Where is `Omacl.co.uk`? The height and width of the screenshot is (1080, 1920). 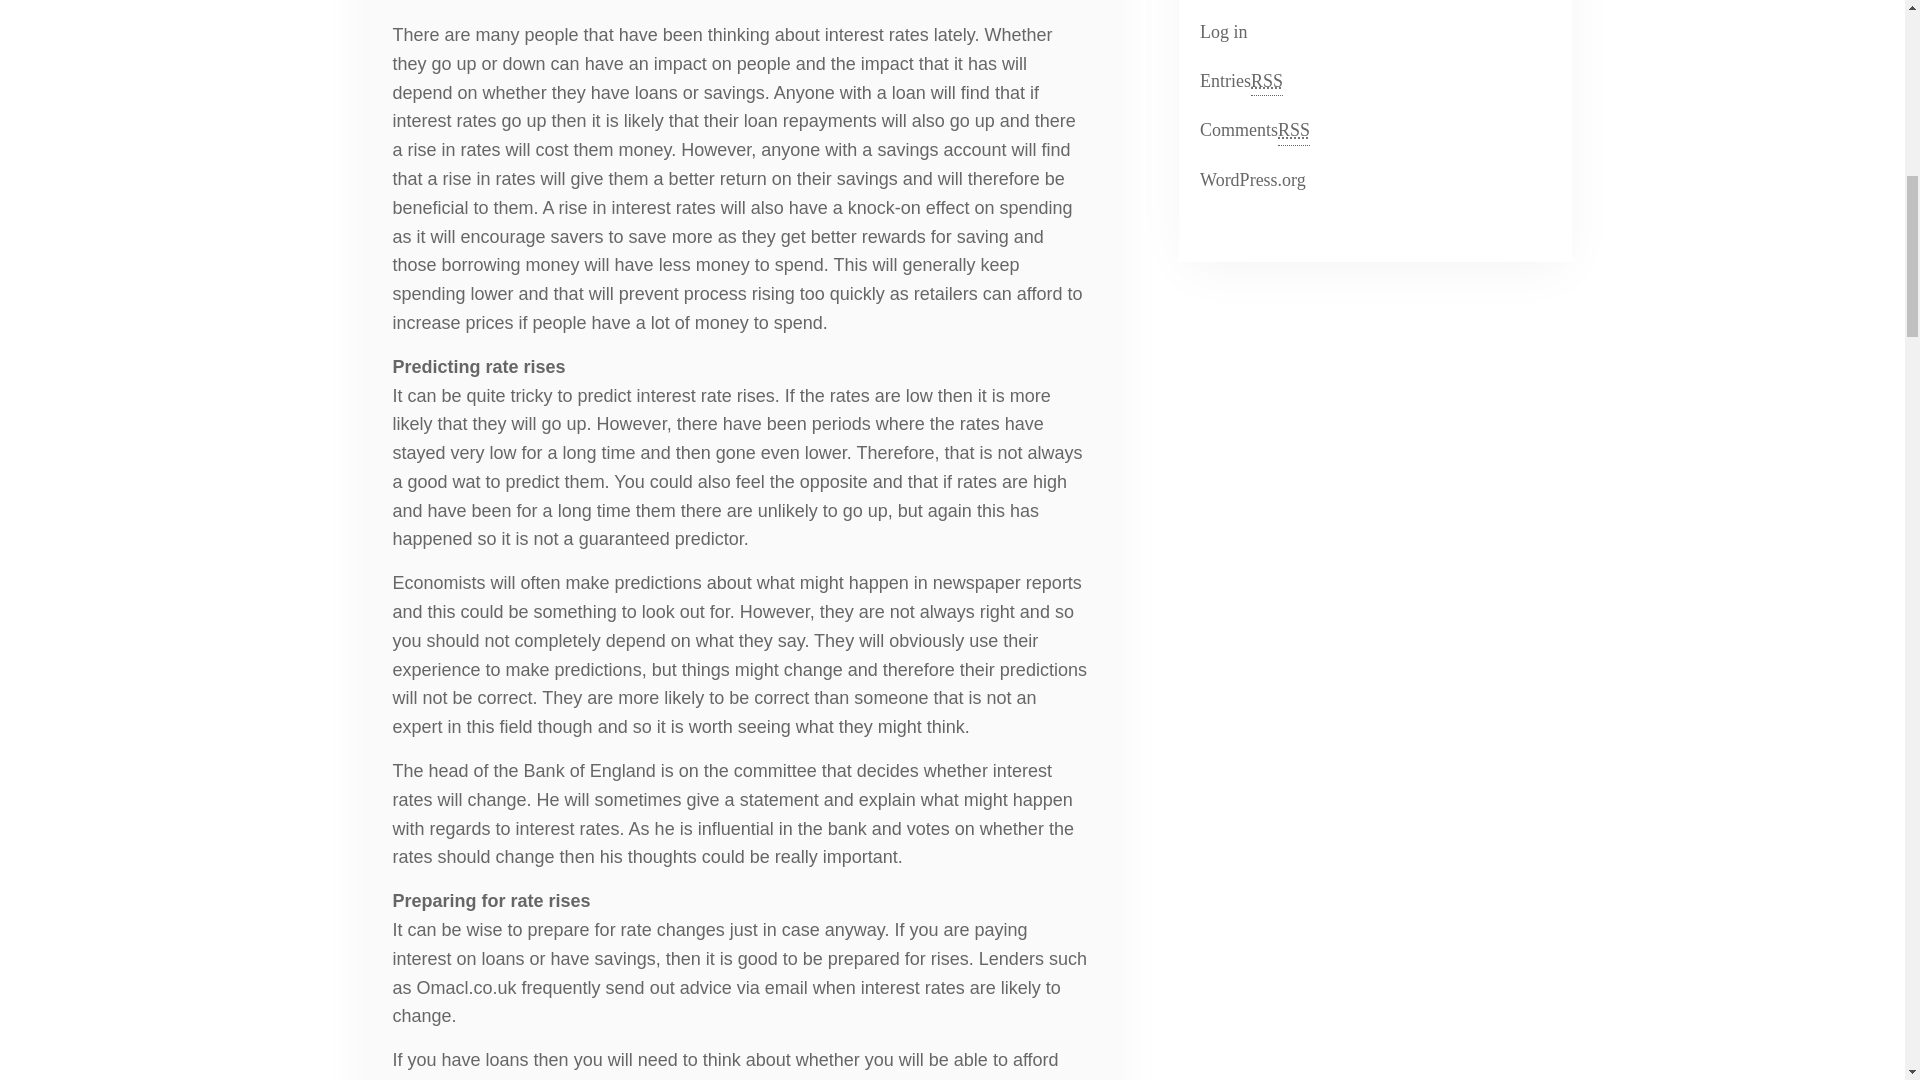 Omacl.co.uk is located at coordinates (466, 988).